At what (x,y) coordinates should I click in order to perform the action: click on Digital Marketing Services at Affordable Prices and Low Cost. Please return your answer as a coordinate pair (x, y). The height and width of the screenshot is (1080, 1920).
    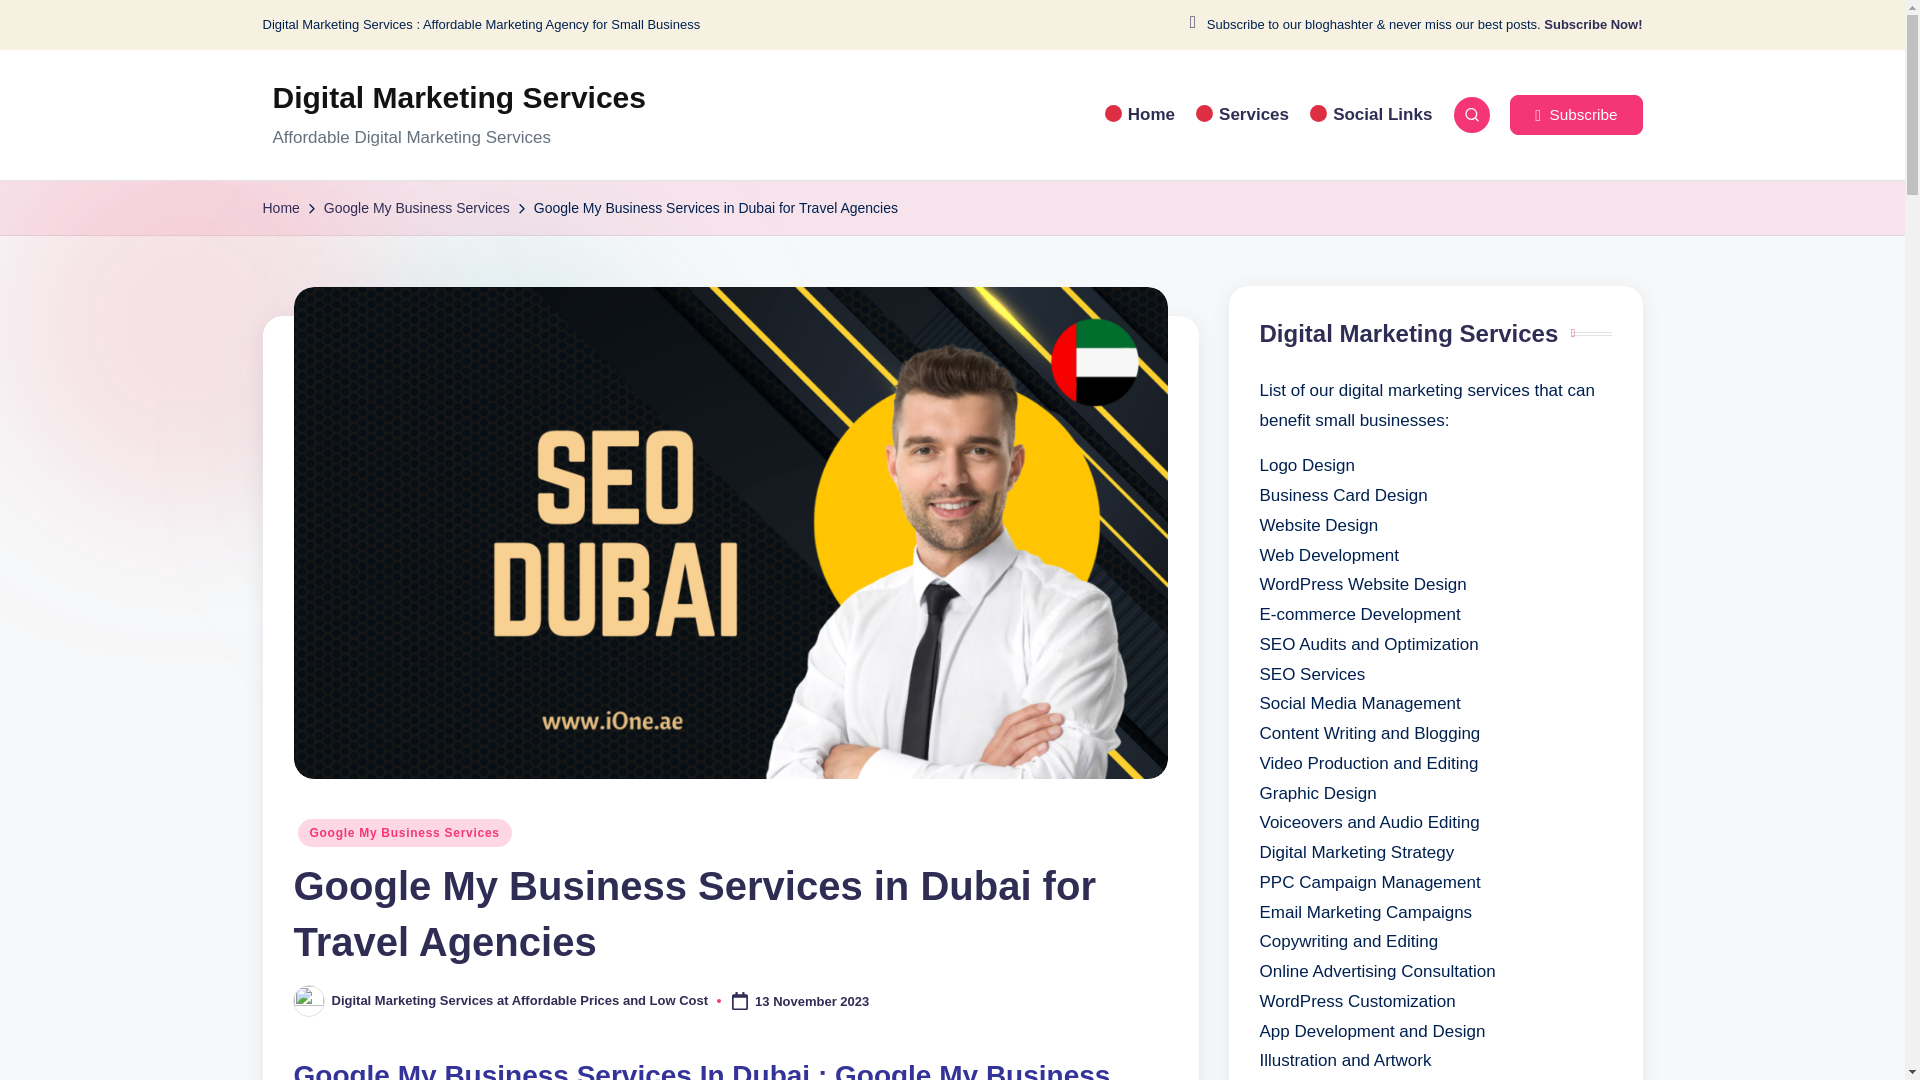
    Looking at the image, I should click on (520, 1000).